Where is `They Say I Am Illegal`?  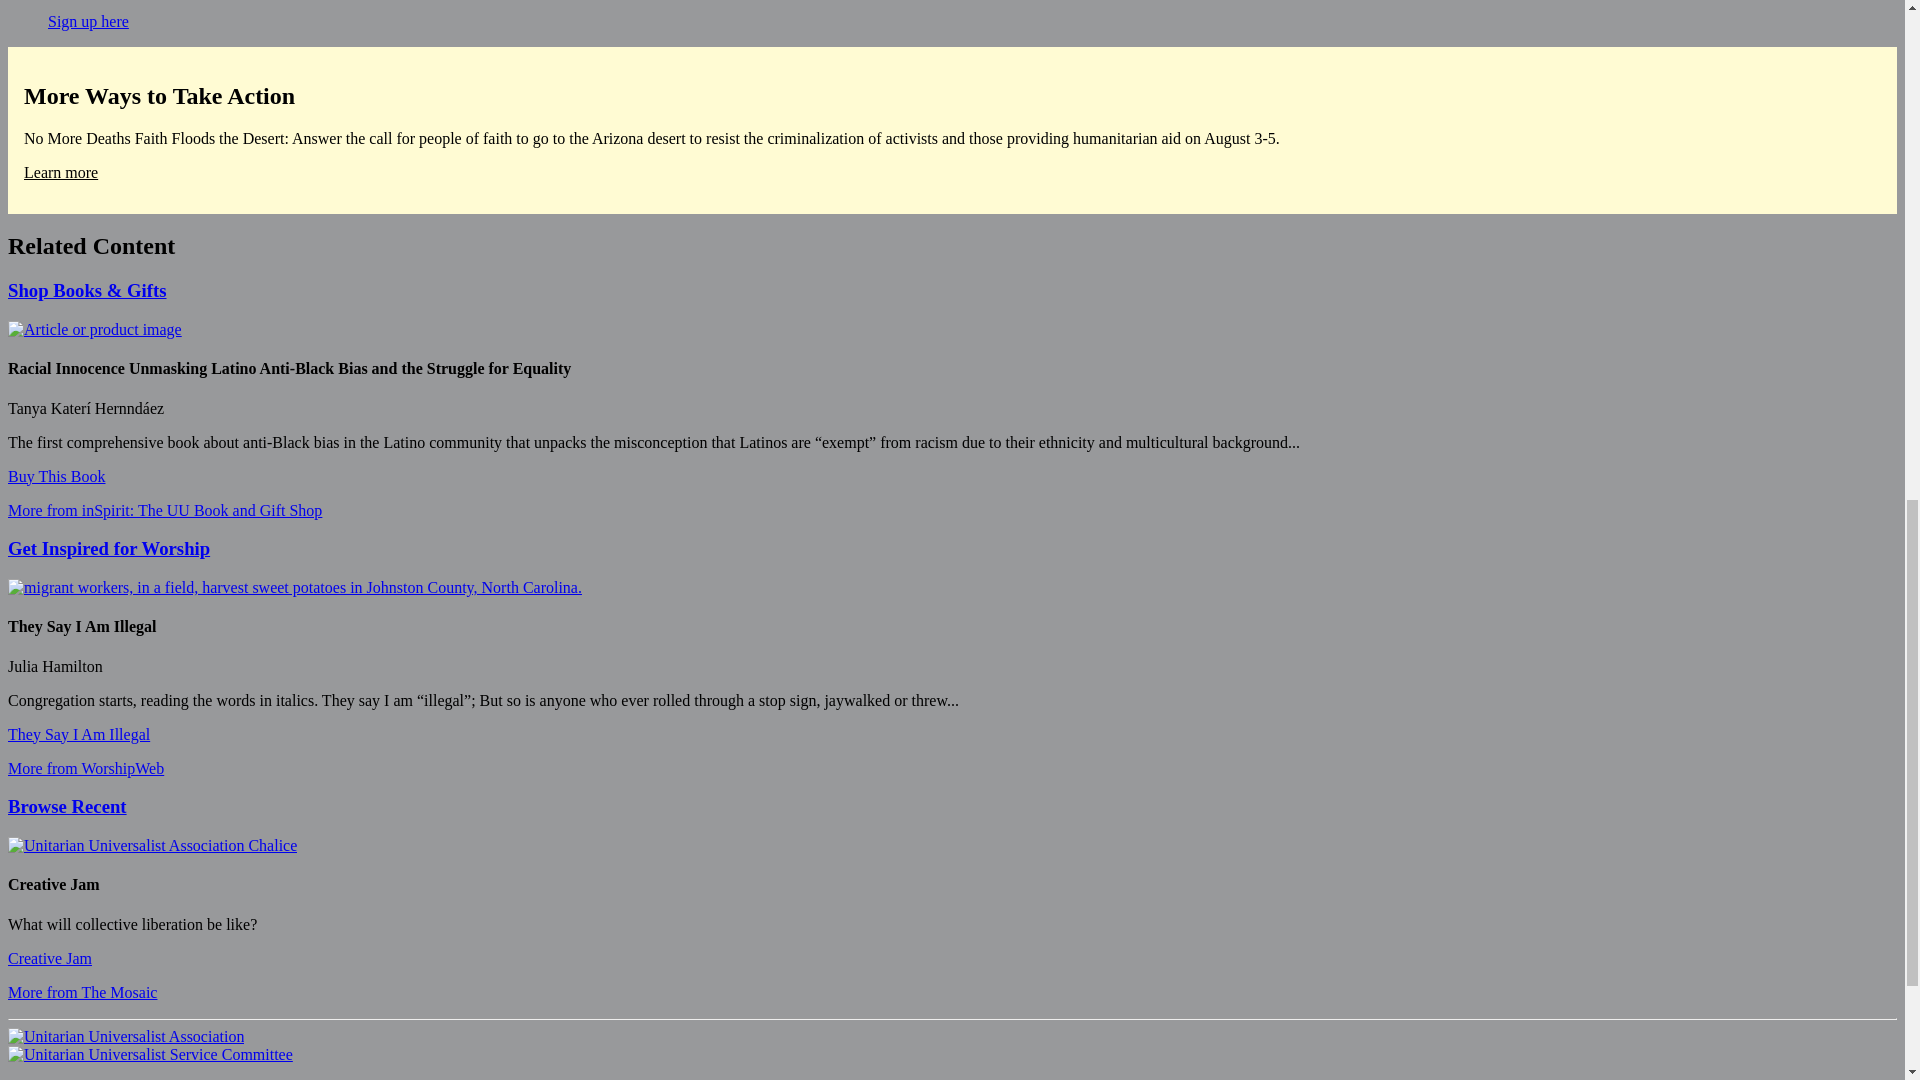
They Say I Am Illegal is located at coordinates (78, 734).